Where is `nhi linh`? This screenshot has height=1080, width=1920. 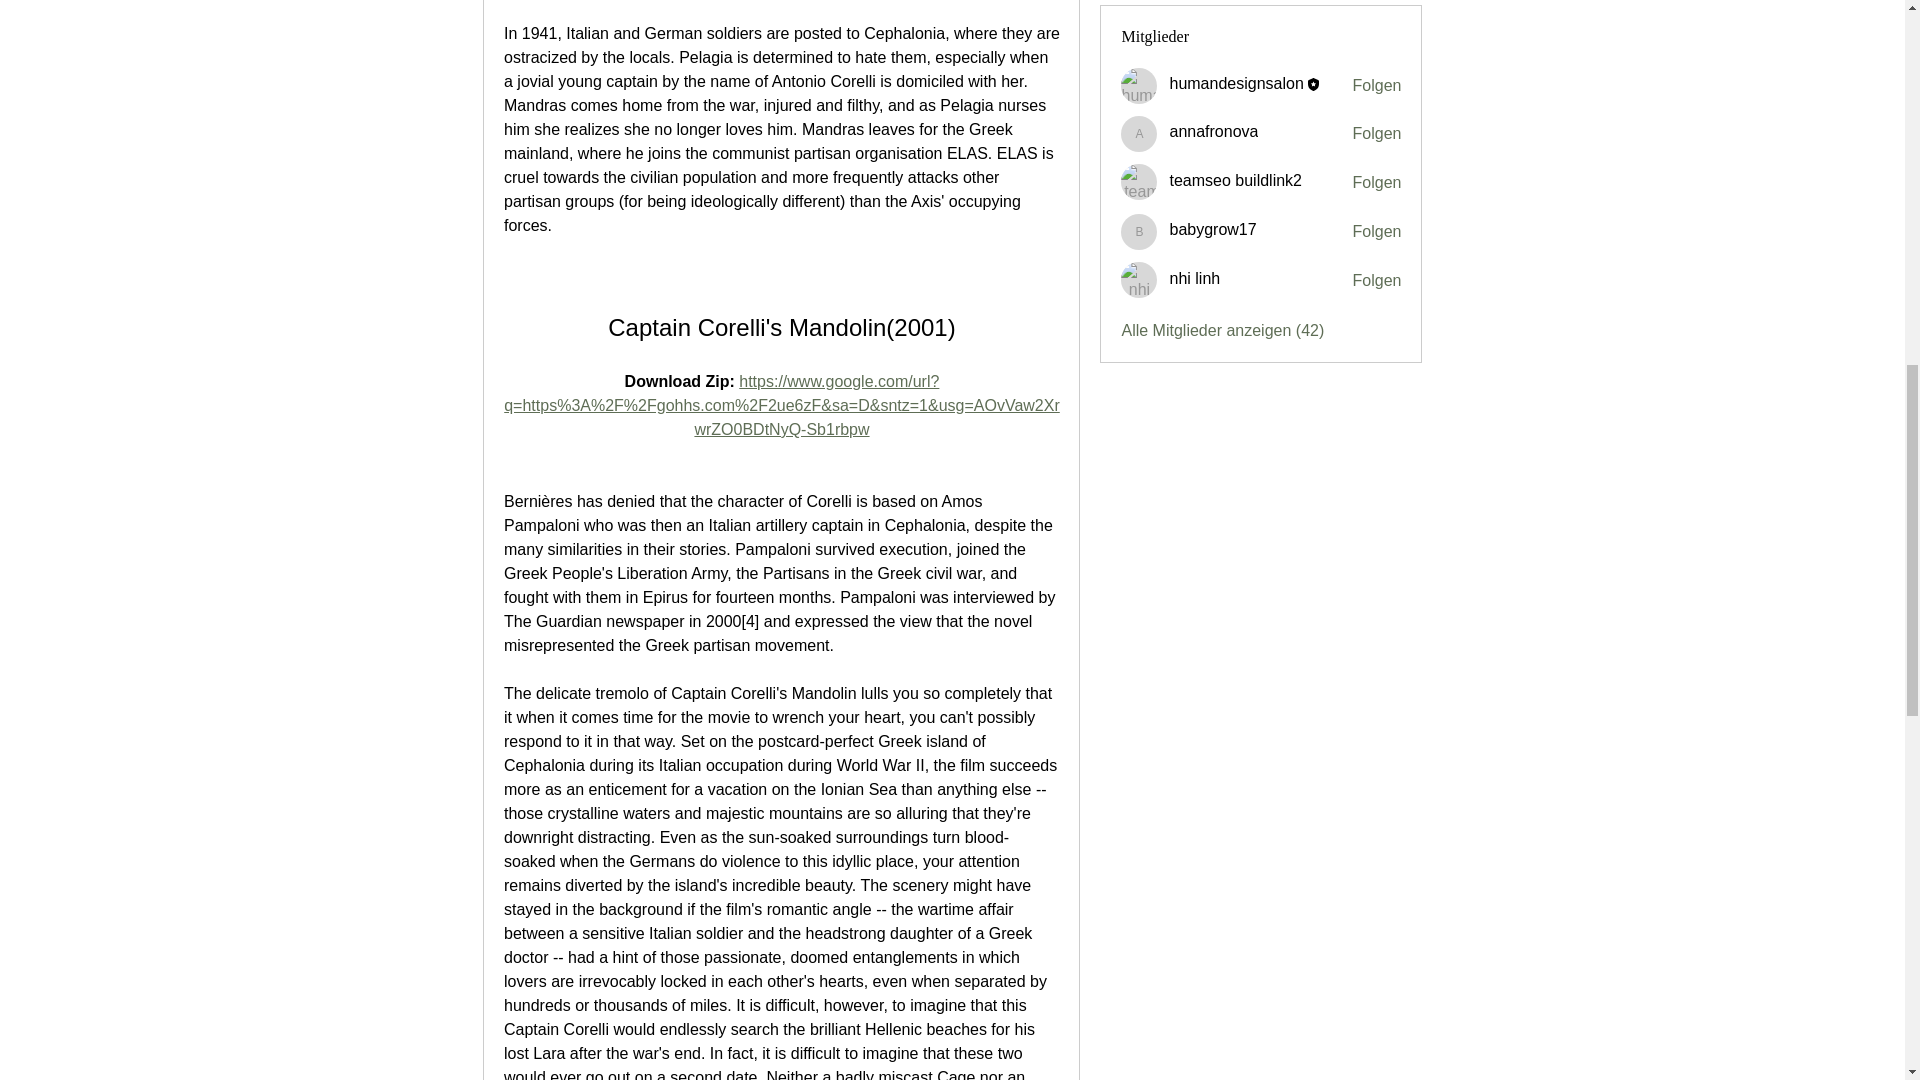
nhi linh is located at coordinates (1139, 280).